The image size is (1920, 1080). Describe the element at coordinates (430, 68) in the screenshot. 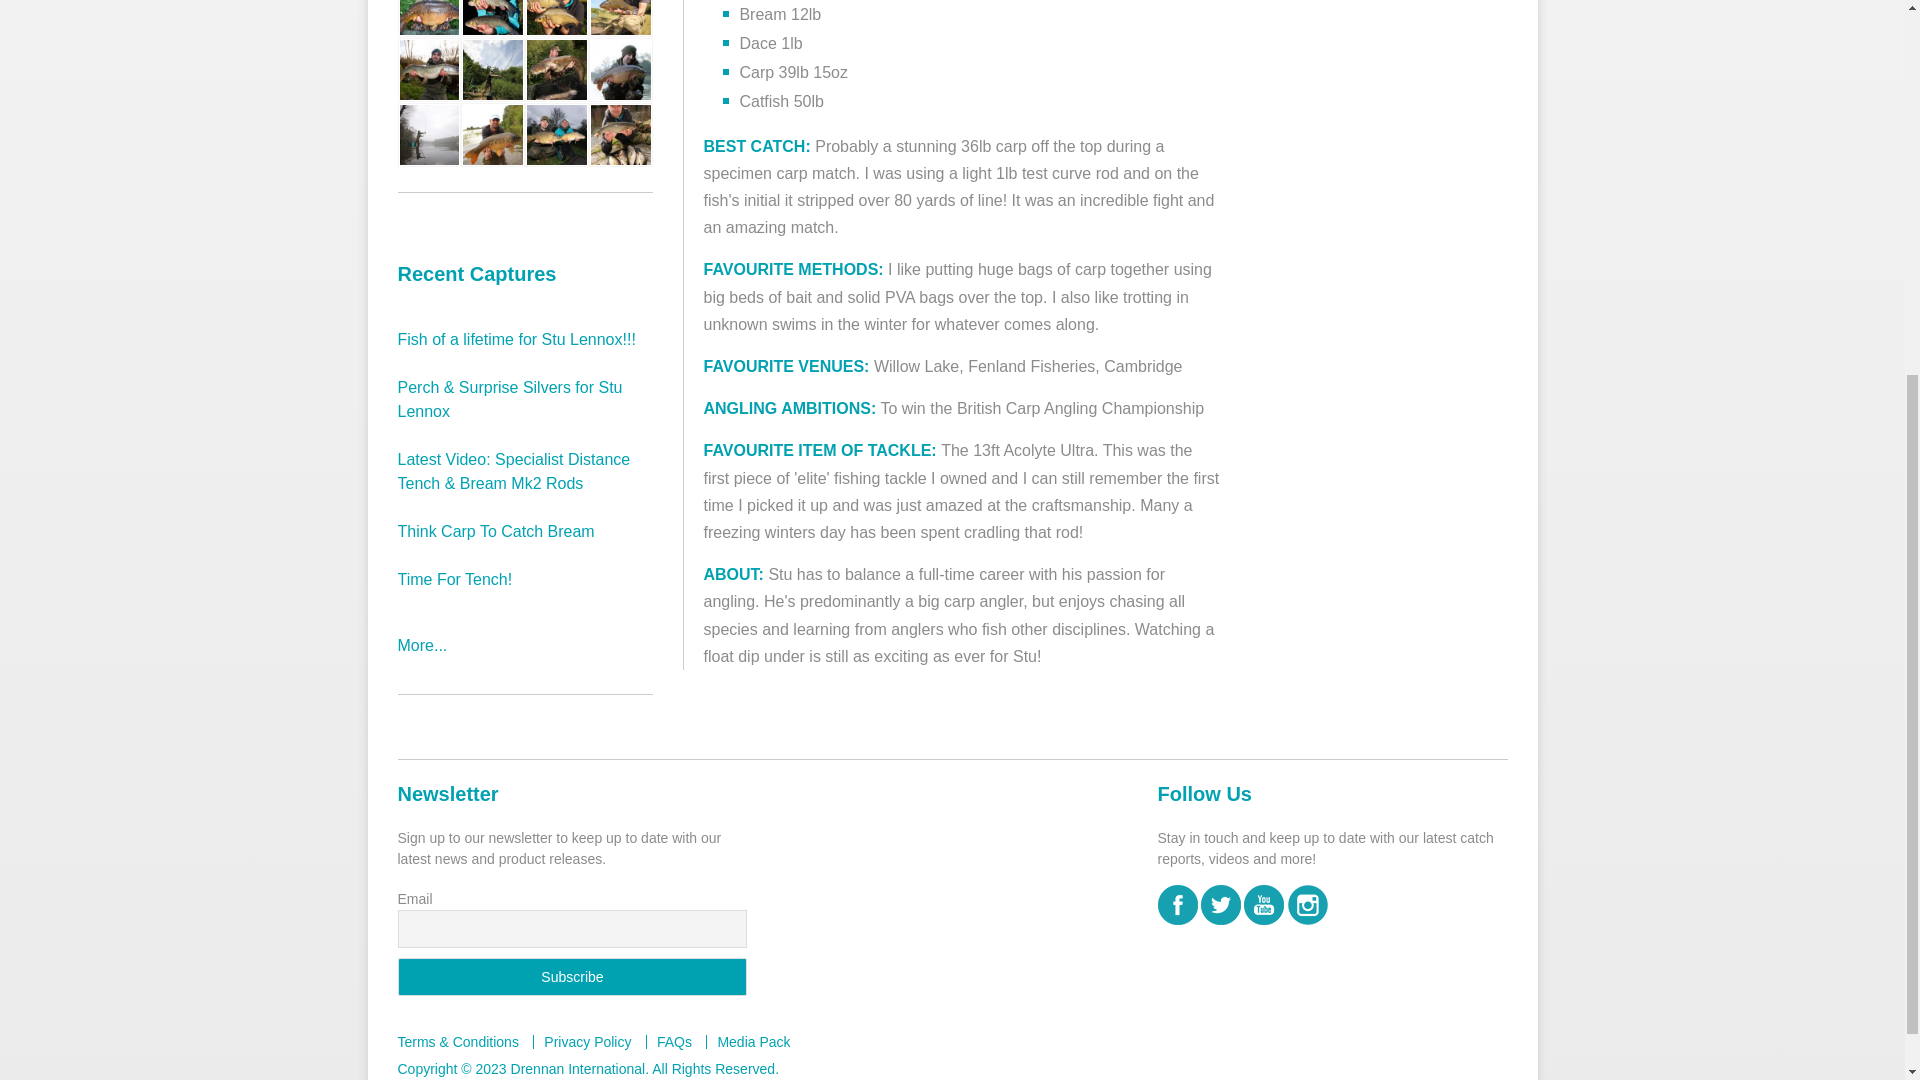

I see `Stu Lennox` at that location.